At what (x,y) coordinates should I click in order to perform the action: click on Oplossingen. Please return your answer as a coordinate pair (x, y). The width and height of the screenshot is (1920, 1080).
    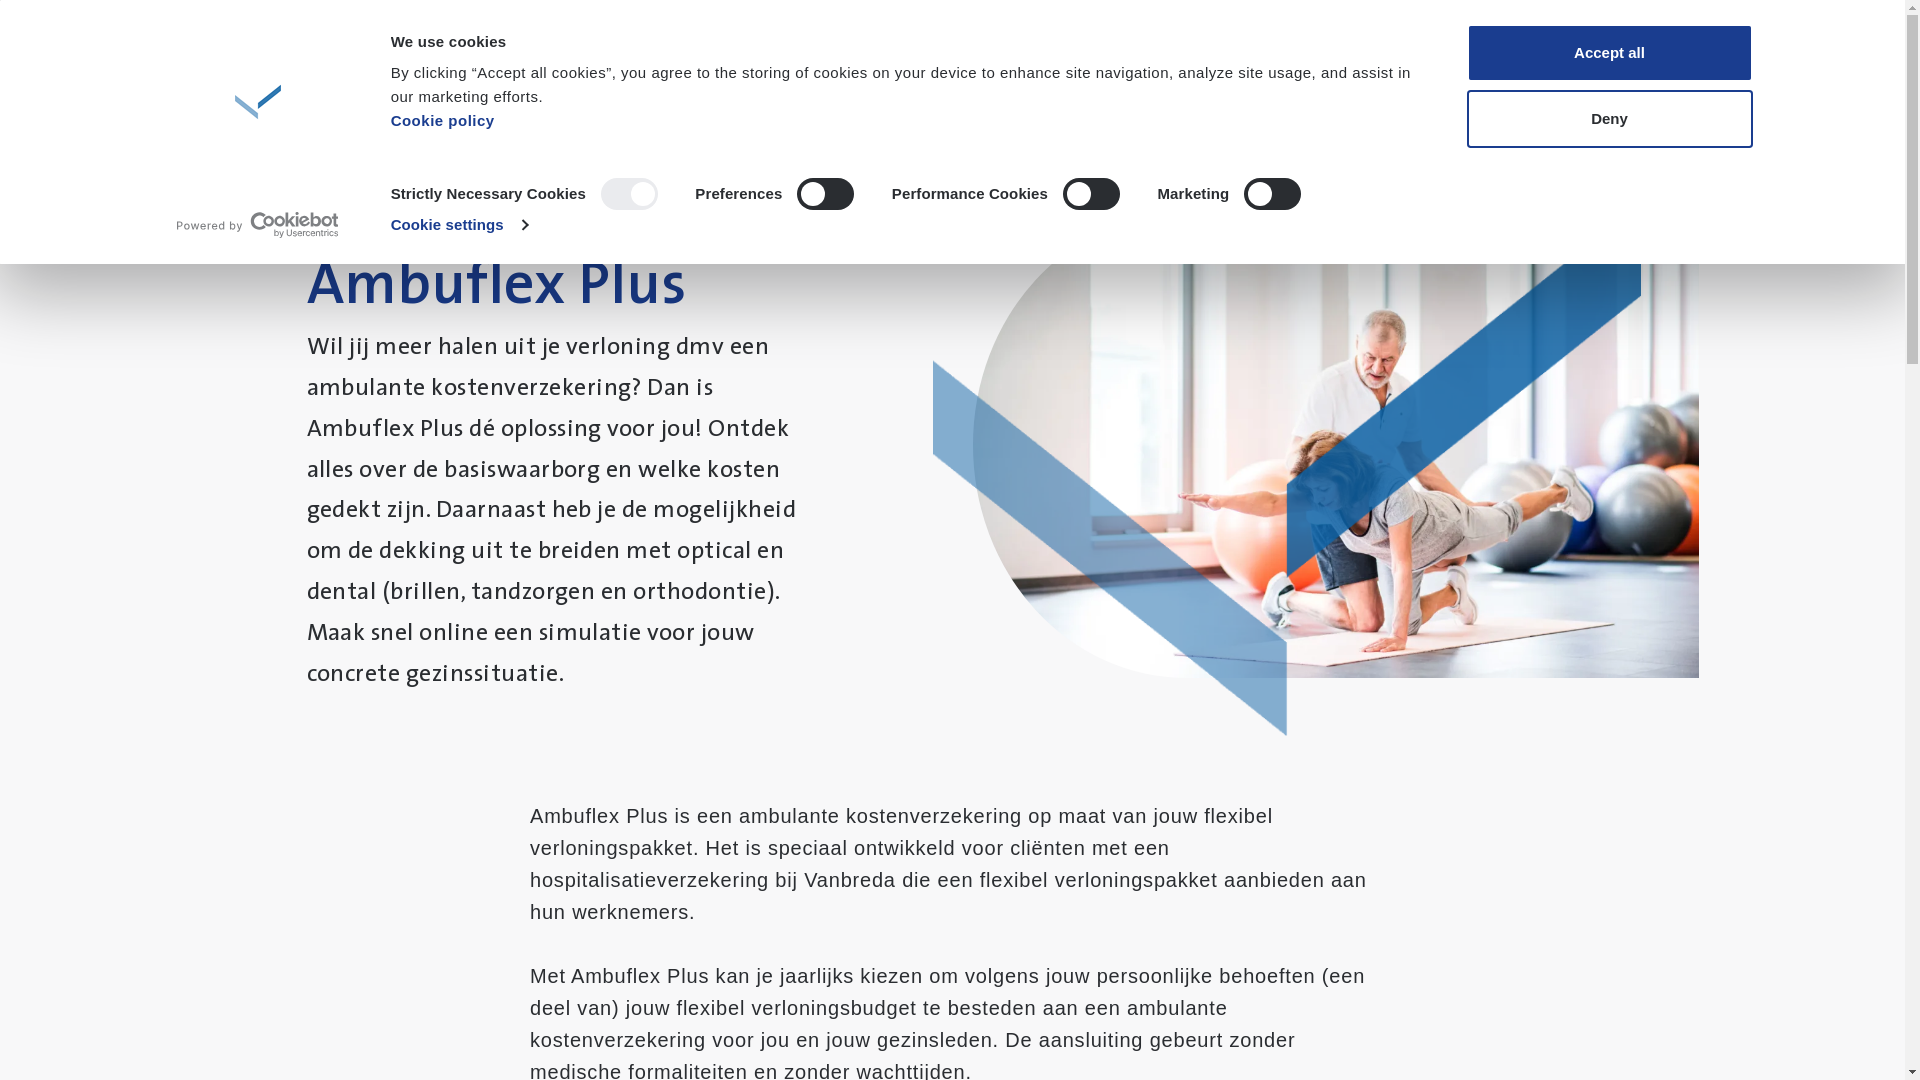
    Looking at the image, I should click on (562, 84).